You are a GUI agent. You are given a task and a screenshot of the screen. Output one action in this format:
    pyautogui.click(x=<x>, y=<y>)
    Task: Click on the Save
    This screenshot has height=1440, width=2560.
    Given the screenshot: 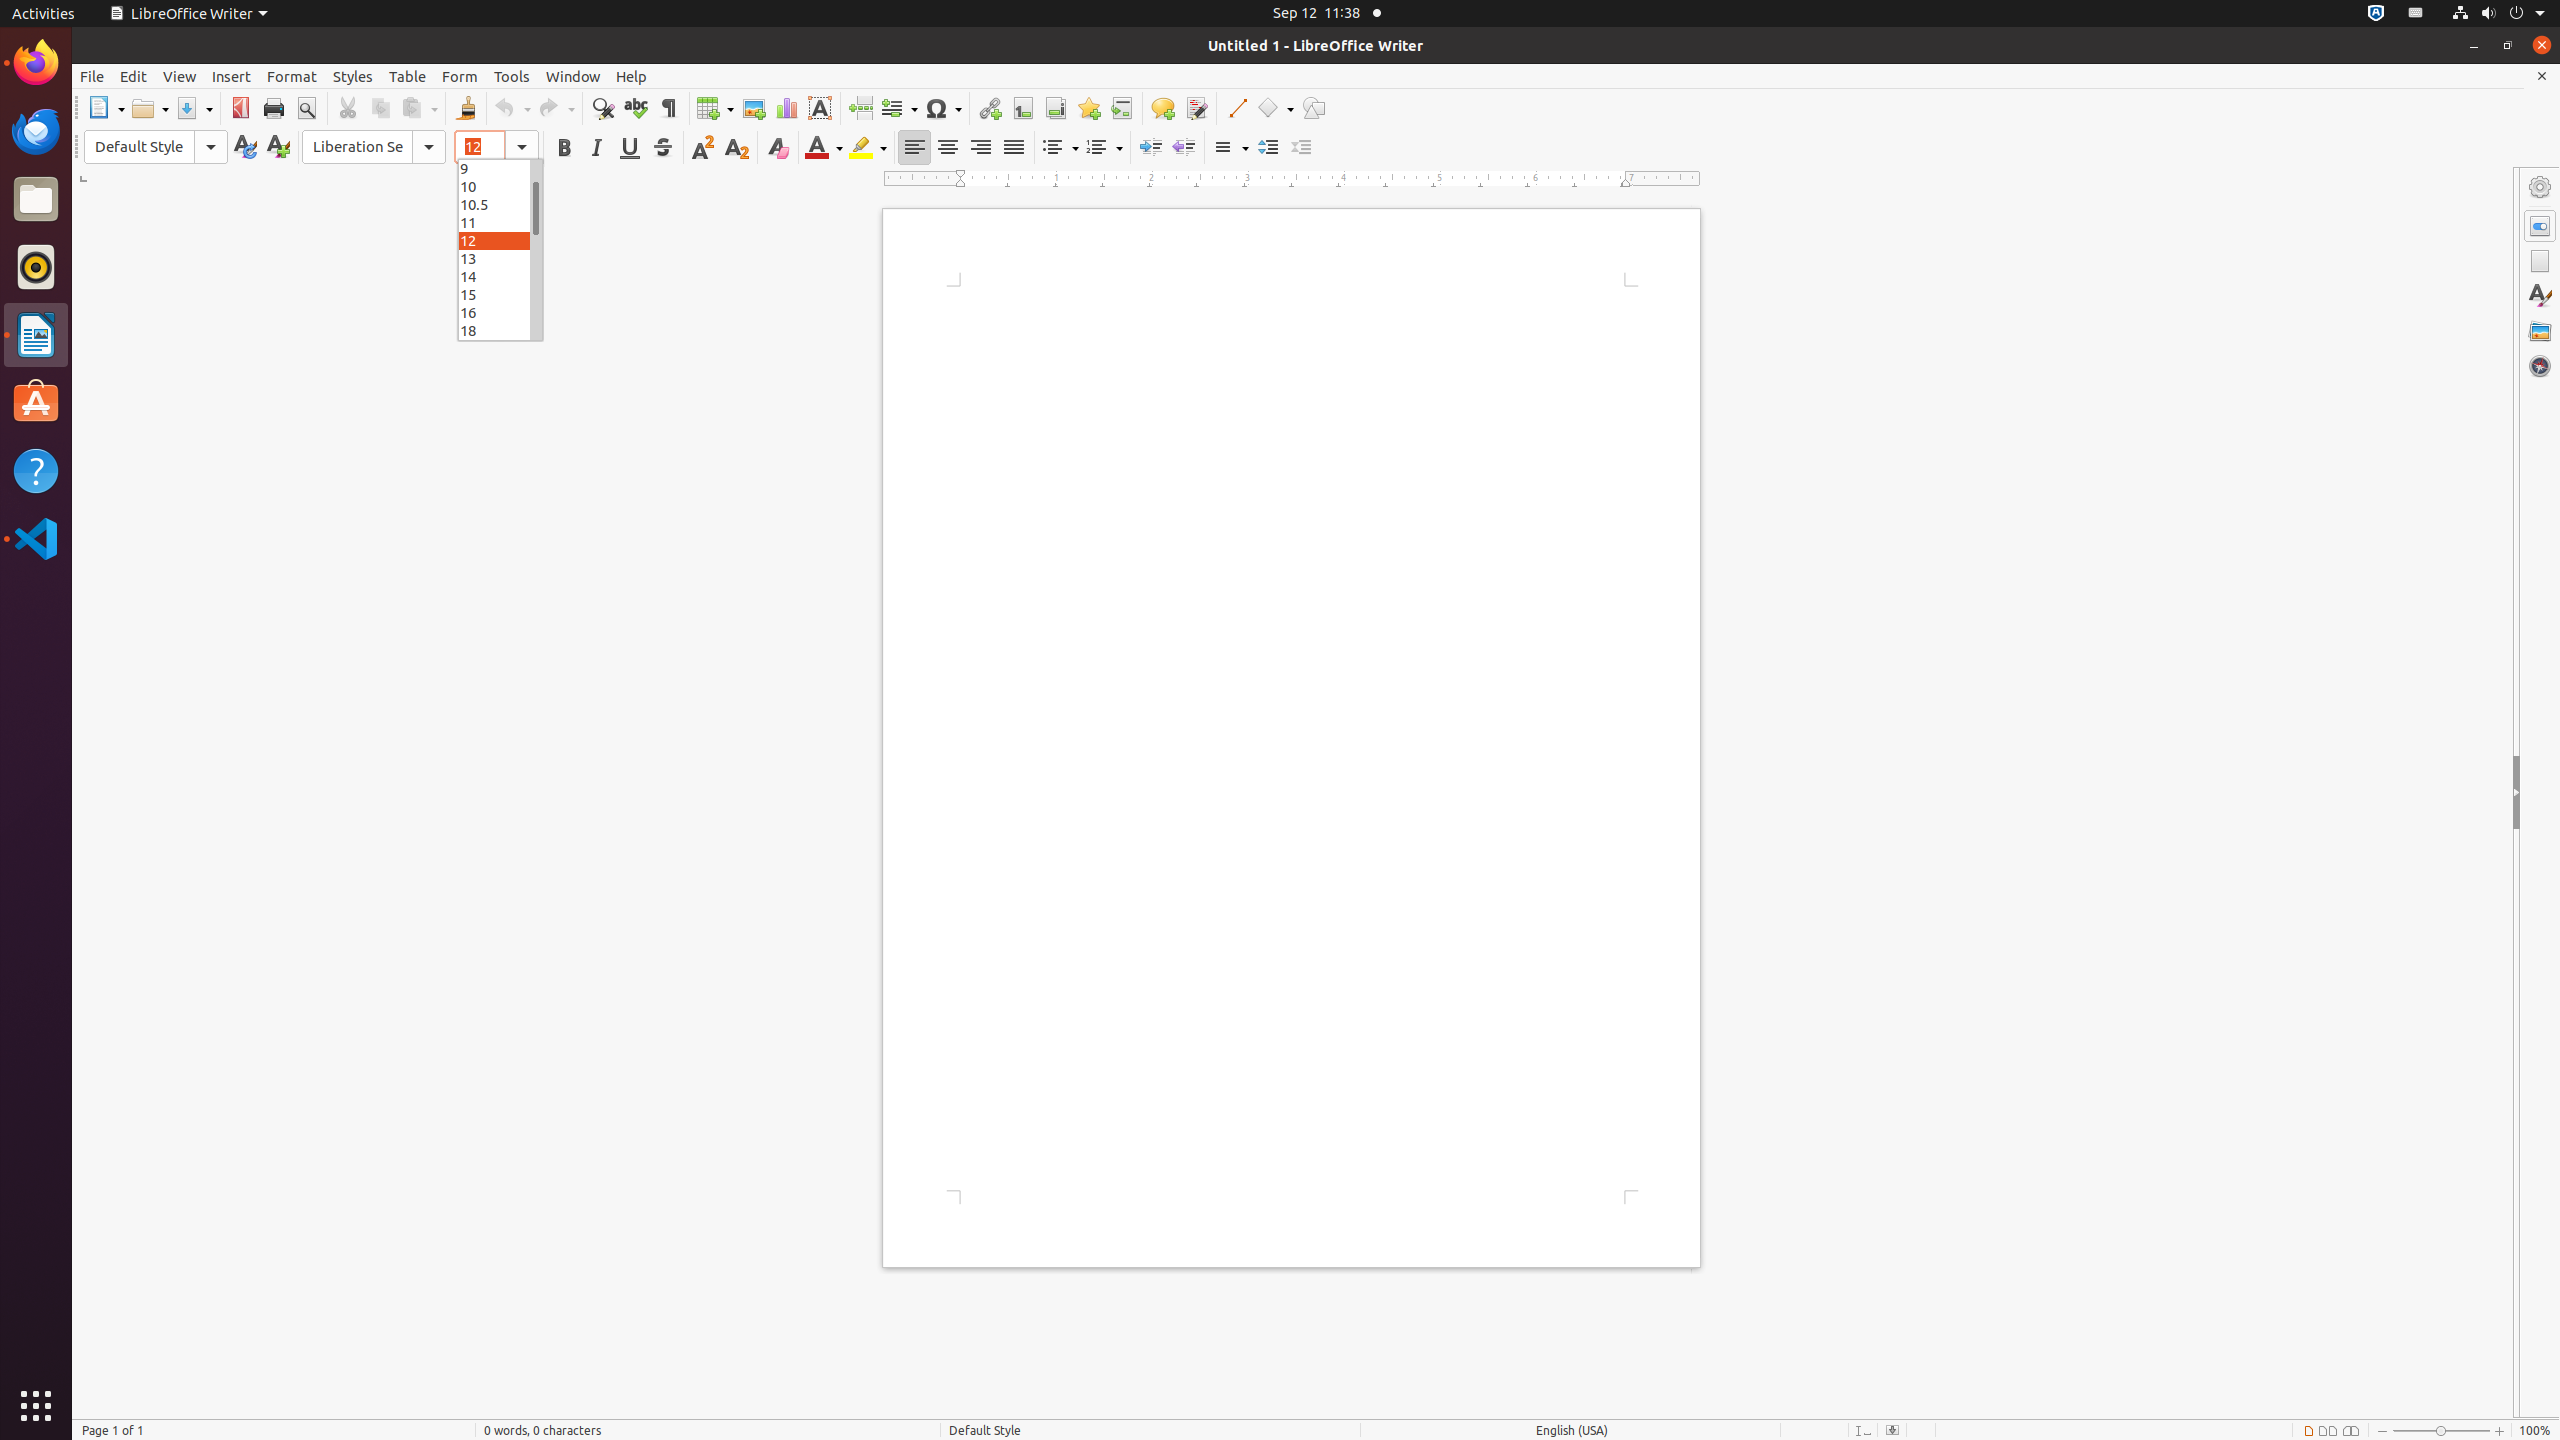 What is the action you would take?
    pyautogui.click(x=194, y=108)
    